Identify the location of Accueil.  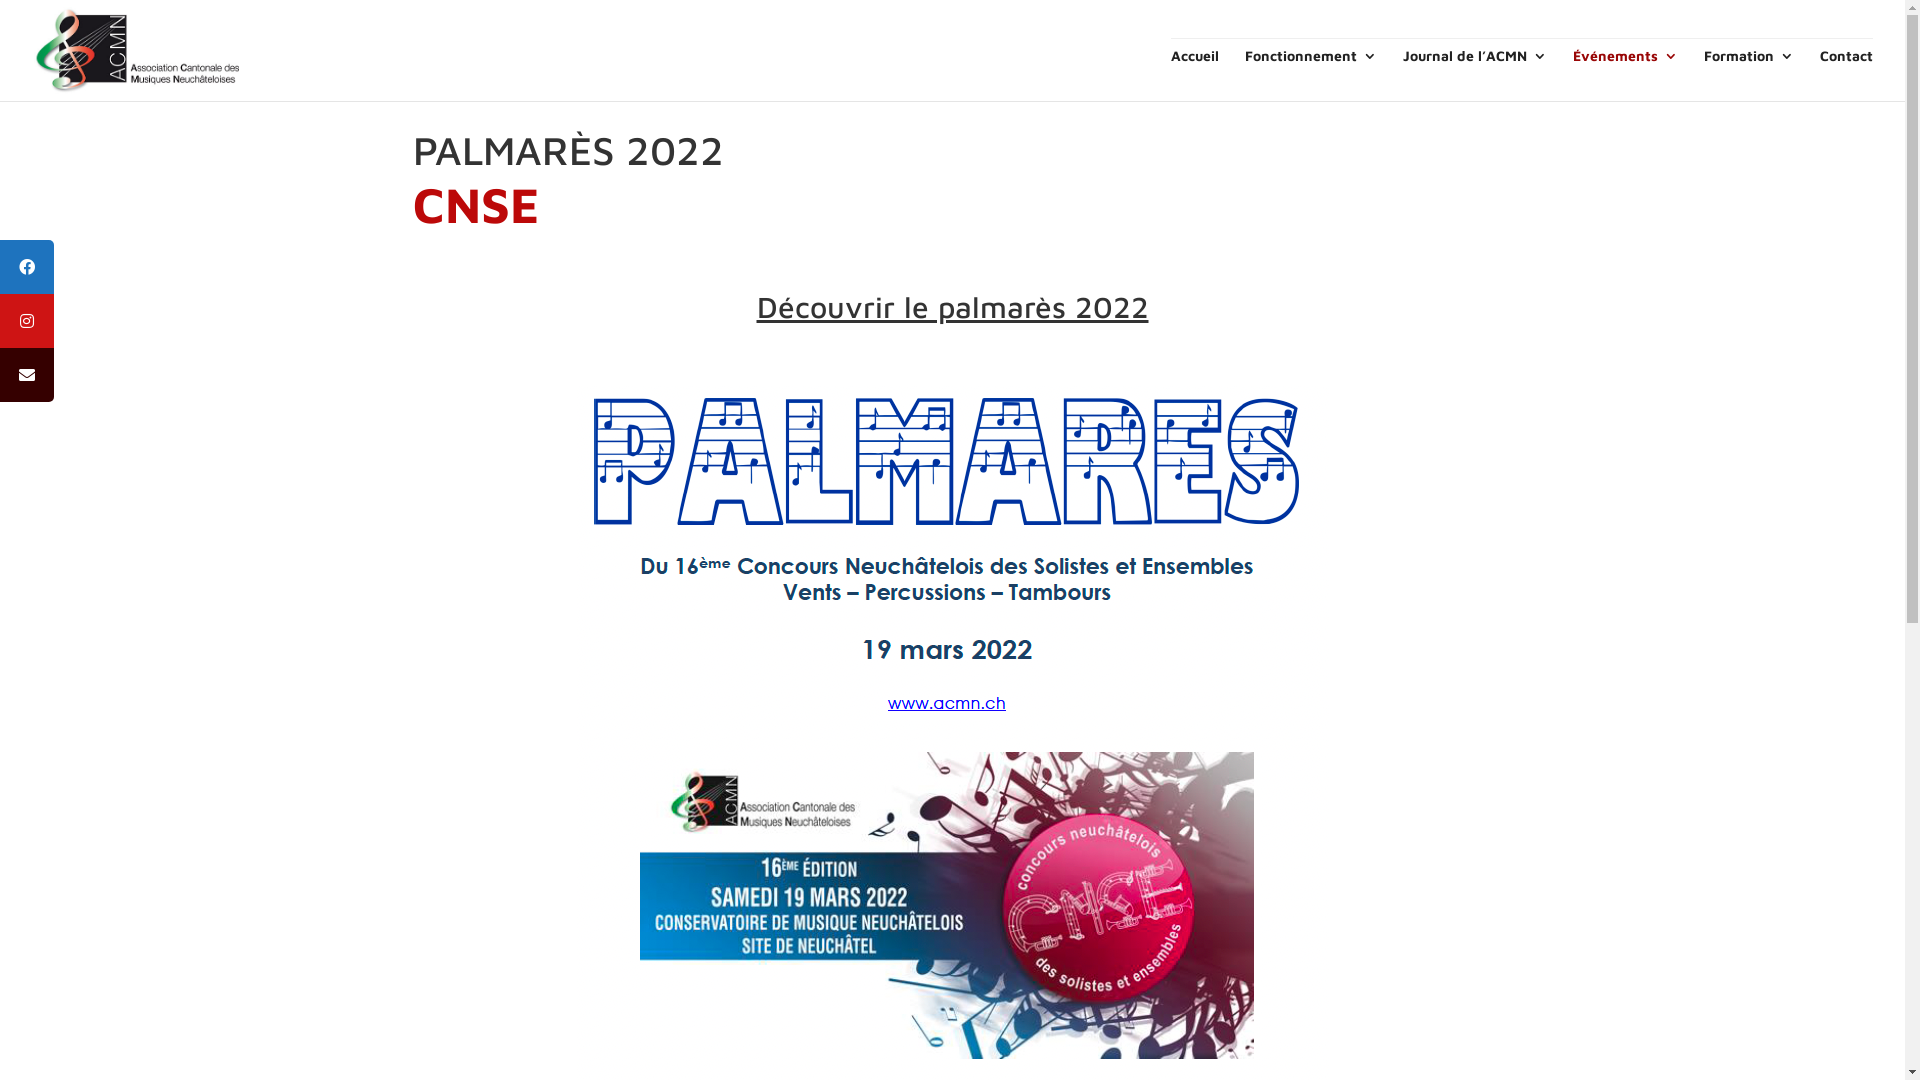
(1195, 75).